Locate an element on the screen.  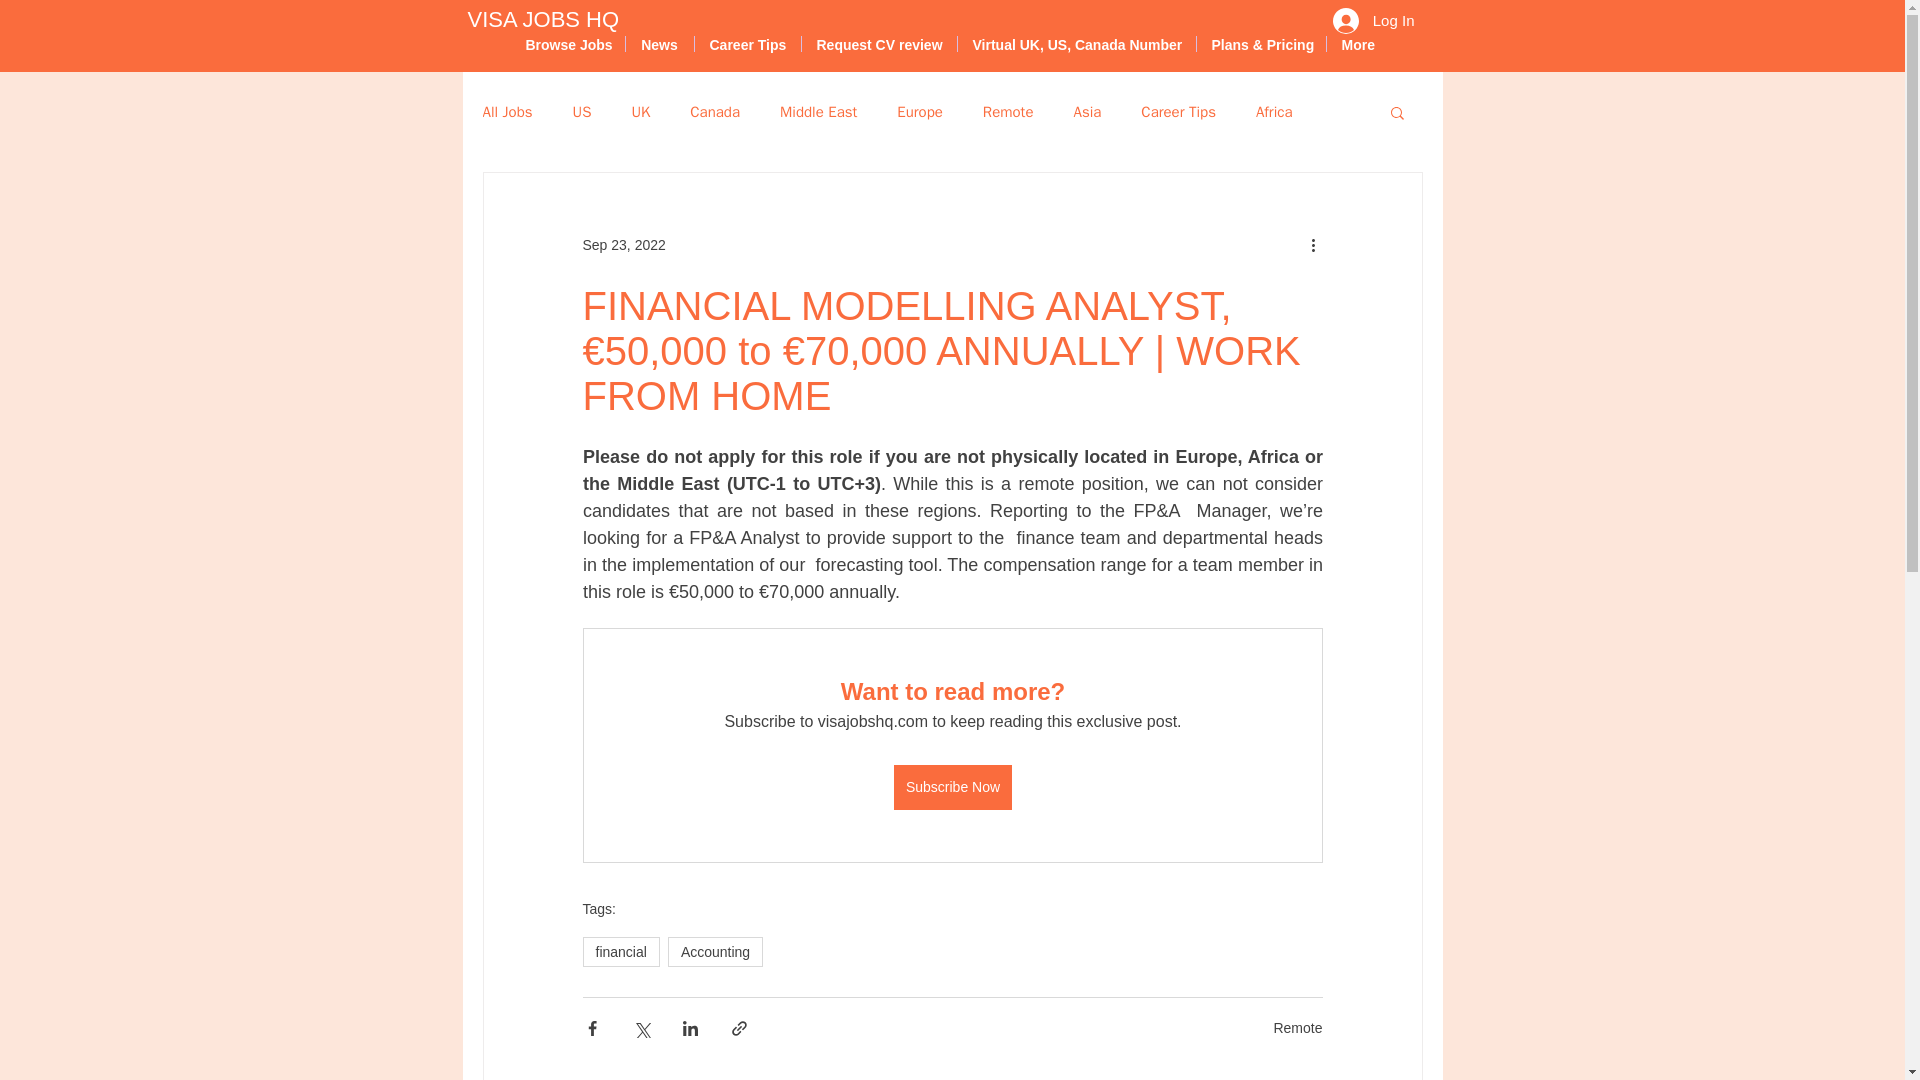
News is located at coordinates (659, 43).